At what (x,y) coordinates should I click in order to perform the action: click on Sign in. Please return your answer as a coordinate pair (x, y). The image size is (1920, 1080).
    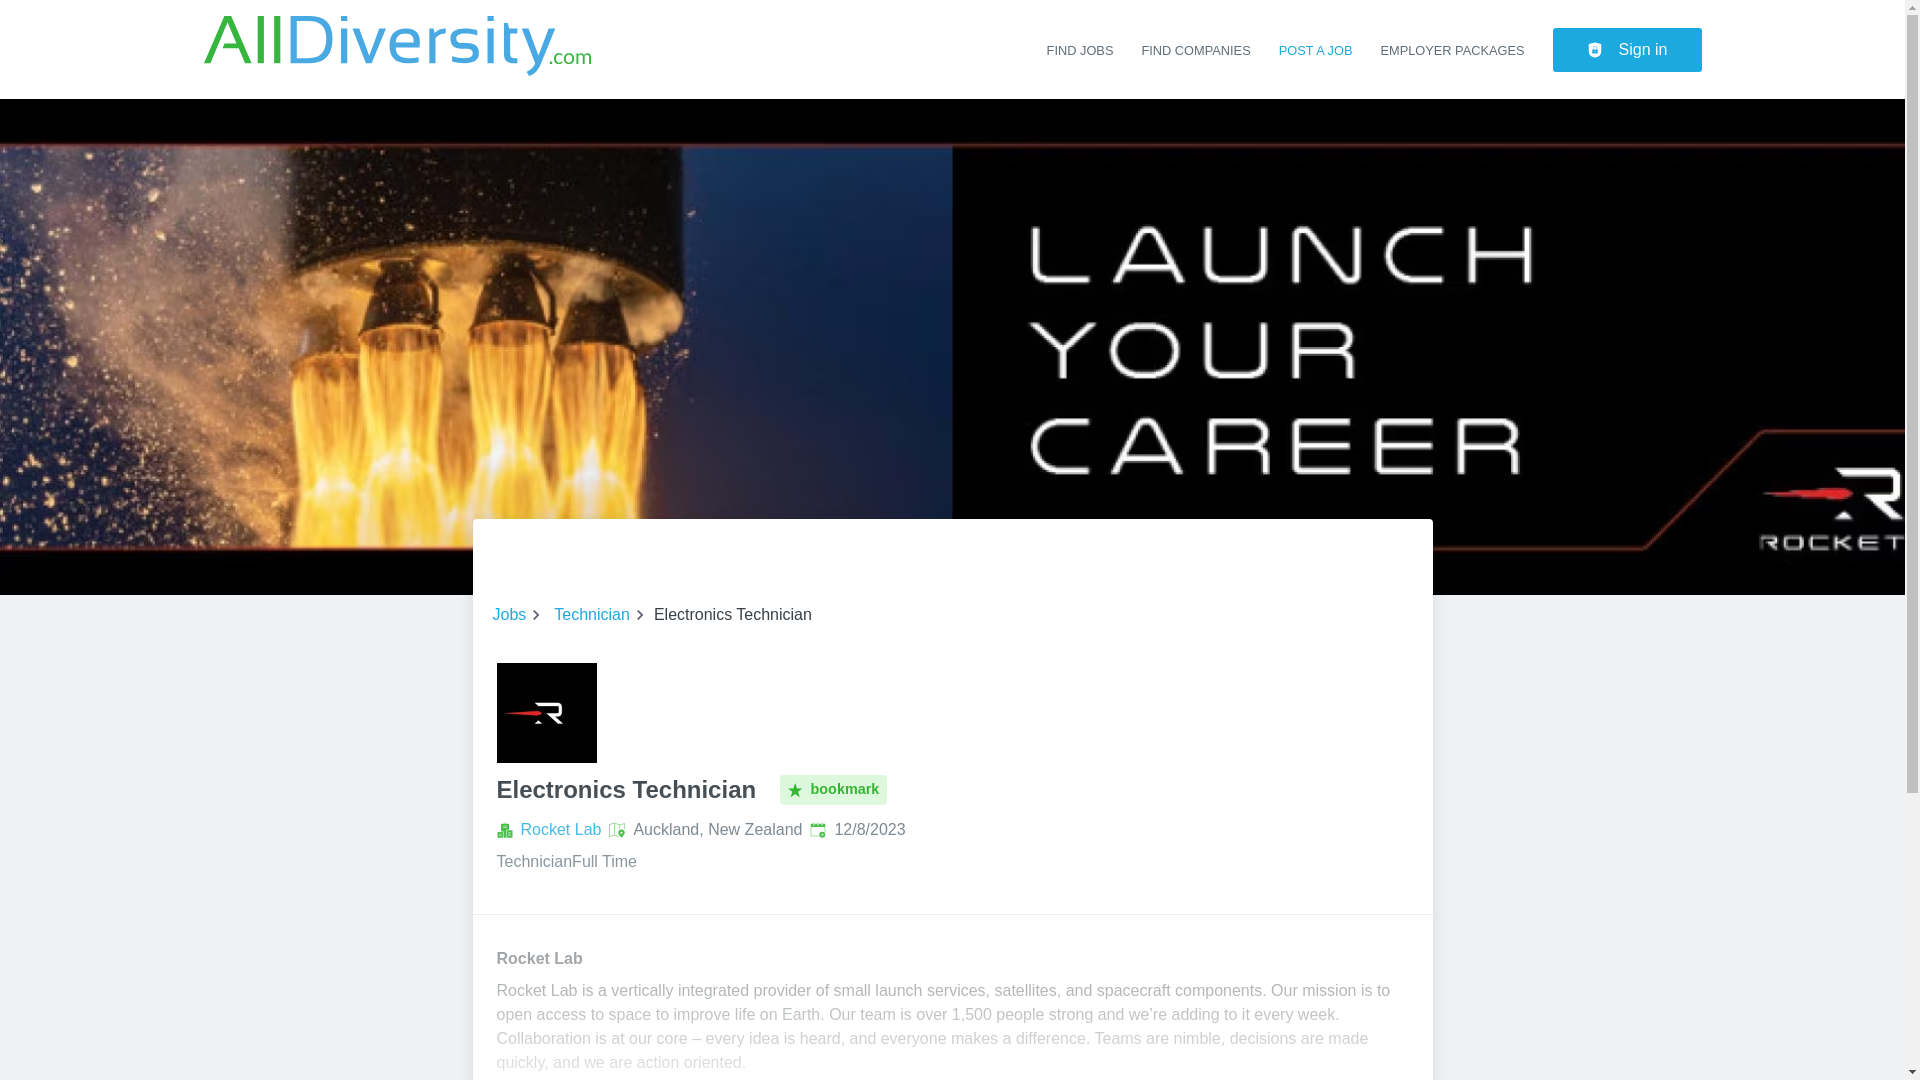
    Looking at the image, I should click on (1627, 50).